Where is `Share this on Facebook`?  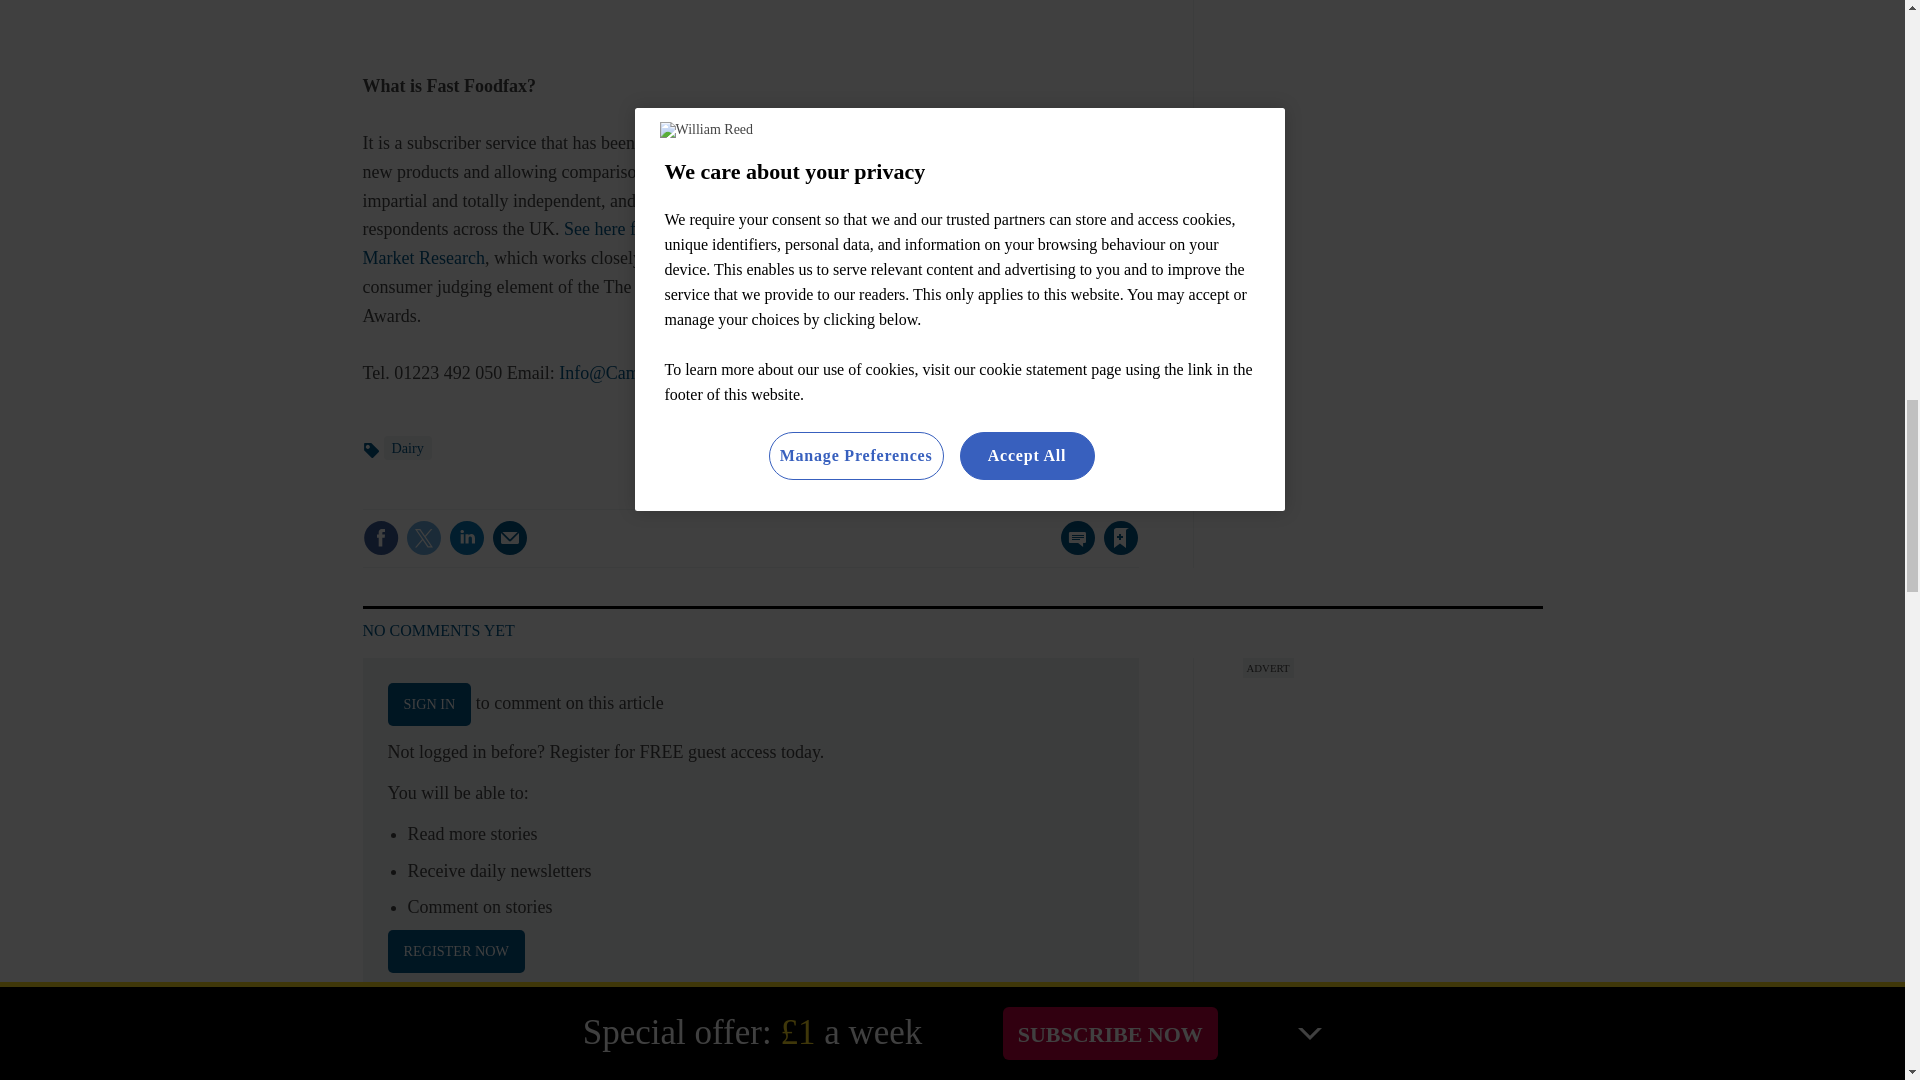
Share this on Facebook is located at coordinates (380, 538).